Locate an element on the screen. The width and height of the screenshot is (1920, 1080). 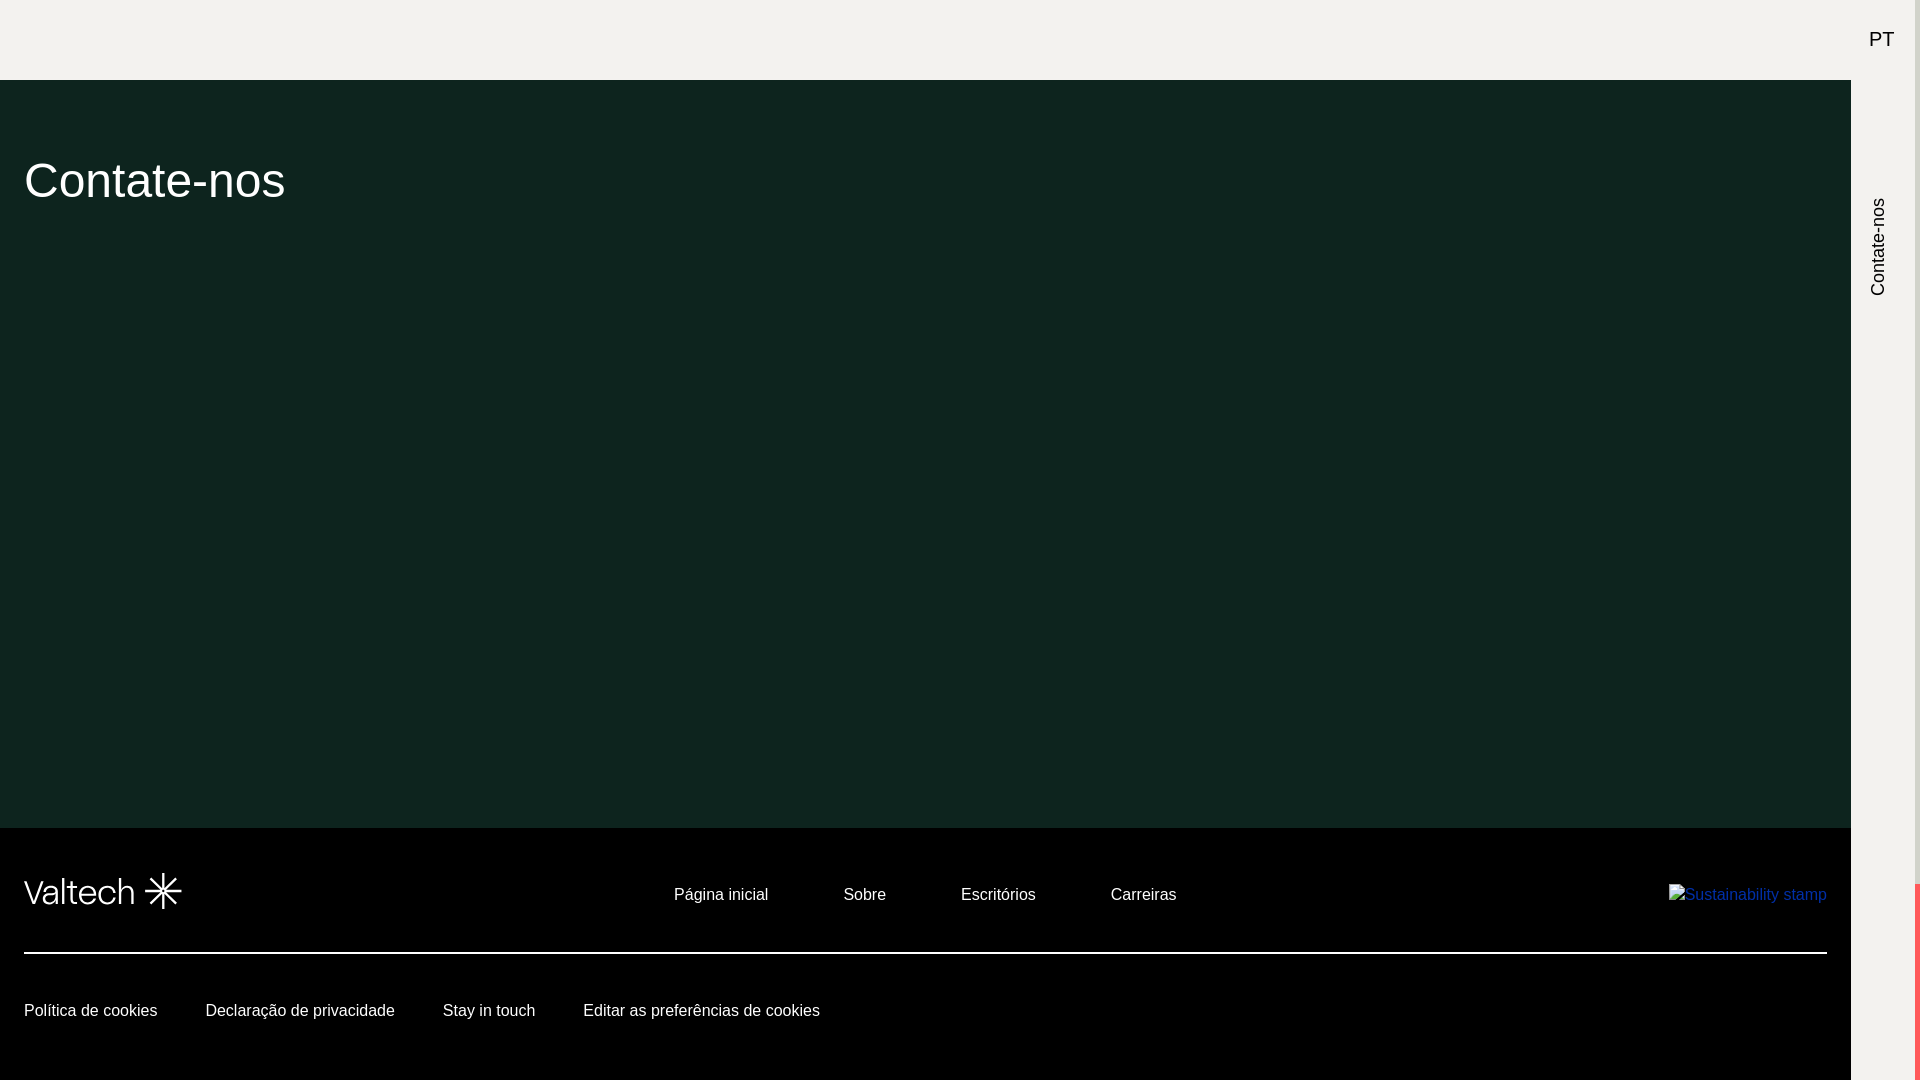
Twitter is located at coordinates (1562, 1016).